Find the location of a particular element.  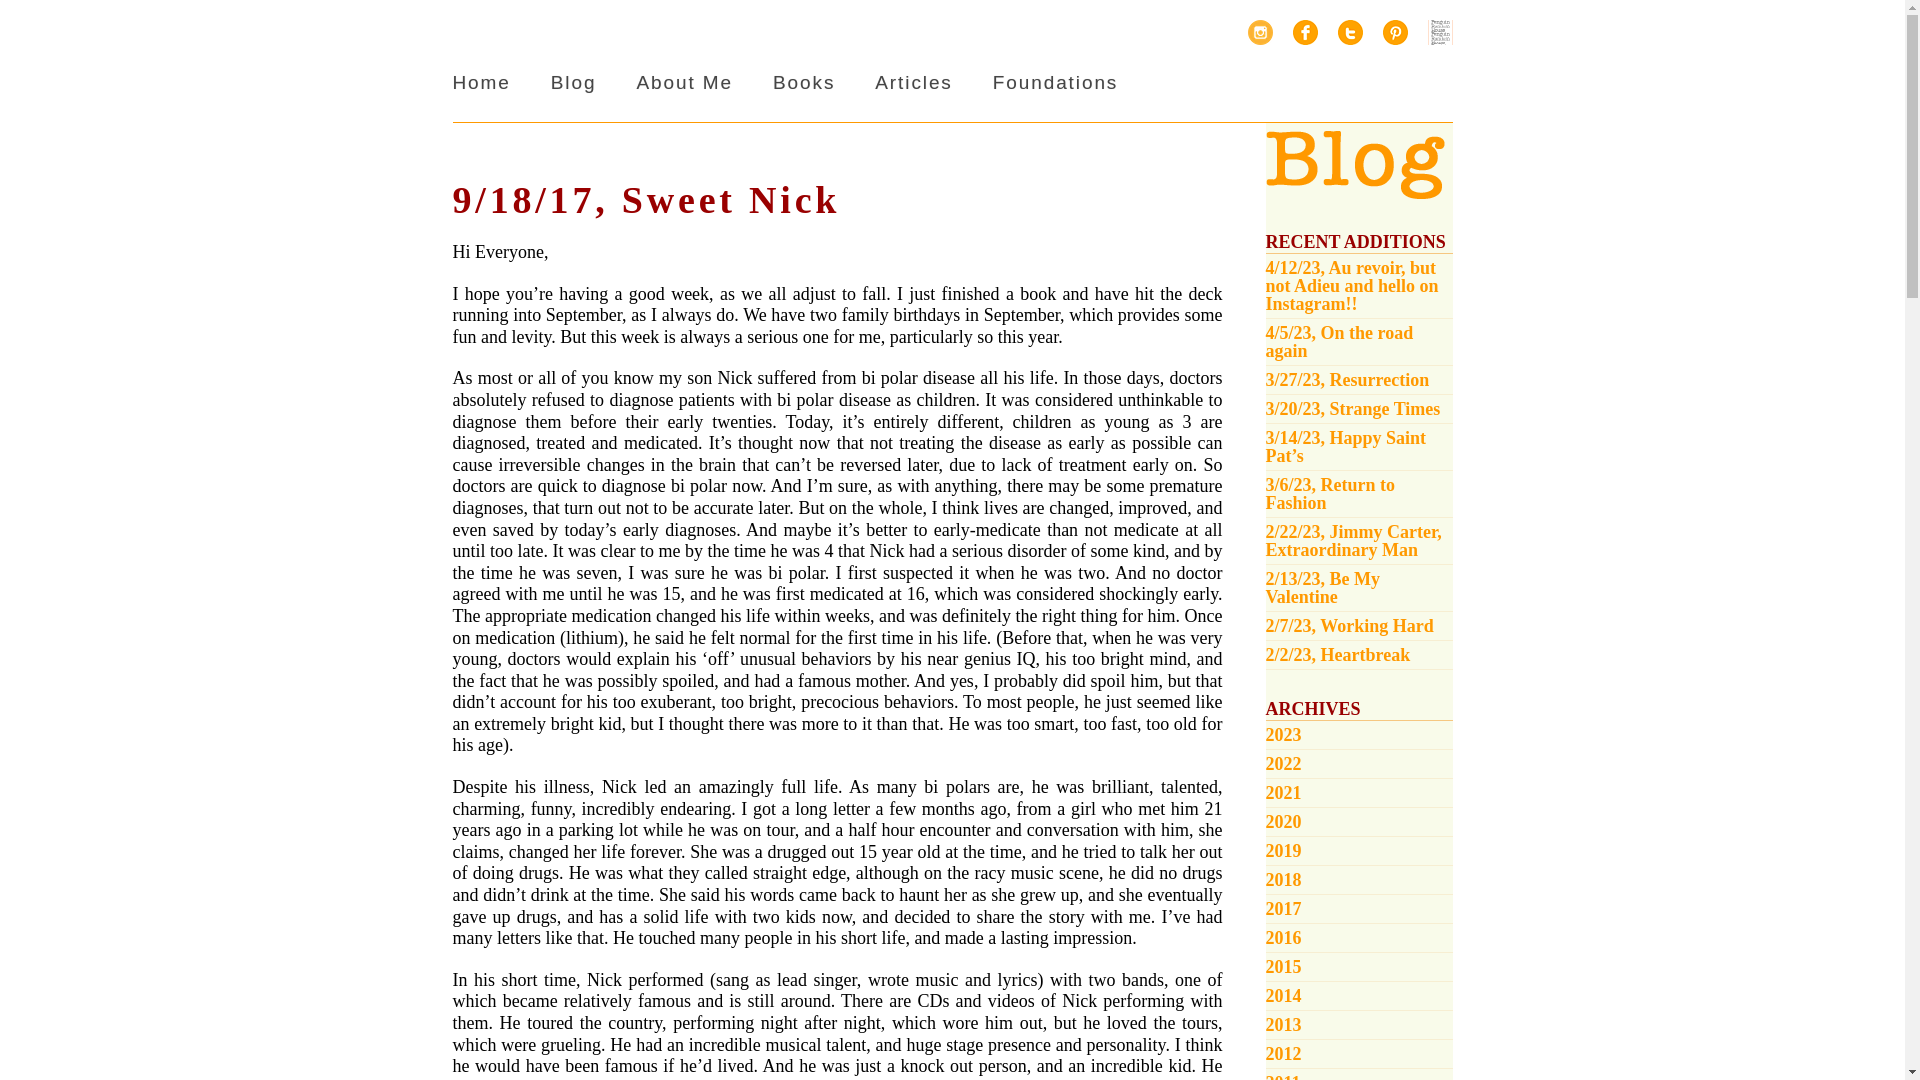

About Me is located at coordinates (684, 82).